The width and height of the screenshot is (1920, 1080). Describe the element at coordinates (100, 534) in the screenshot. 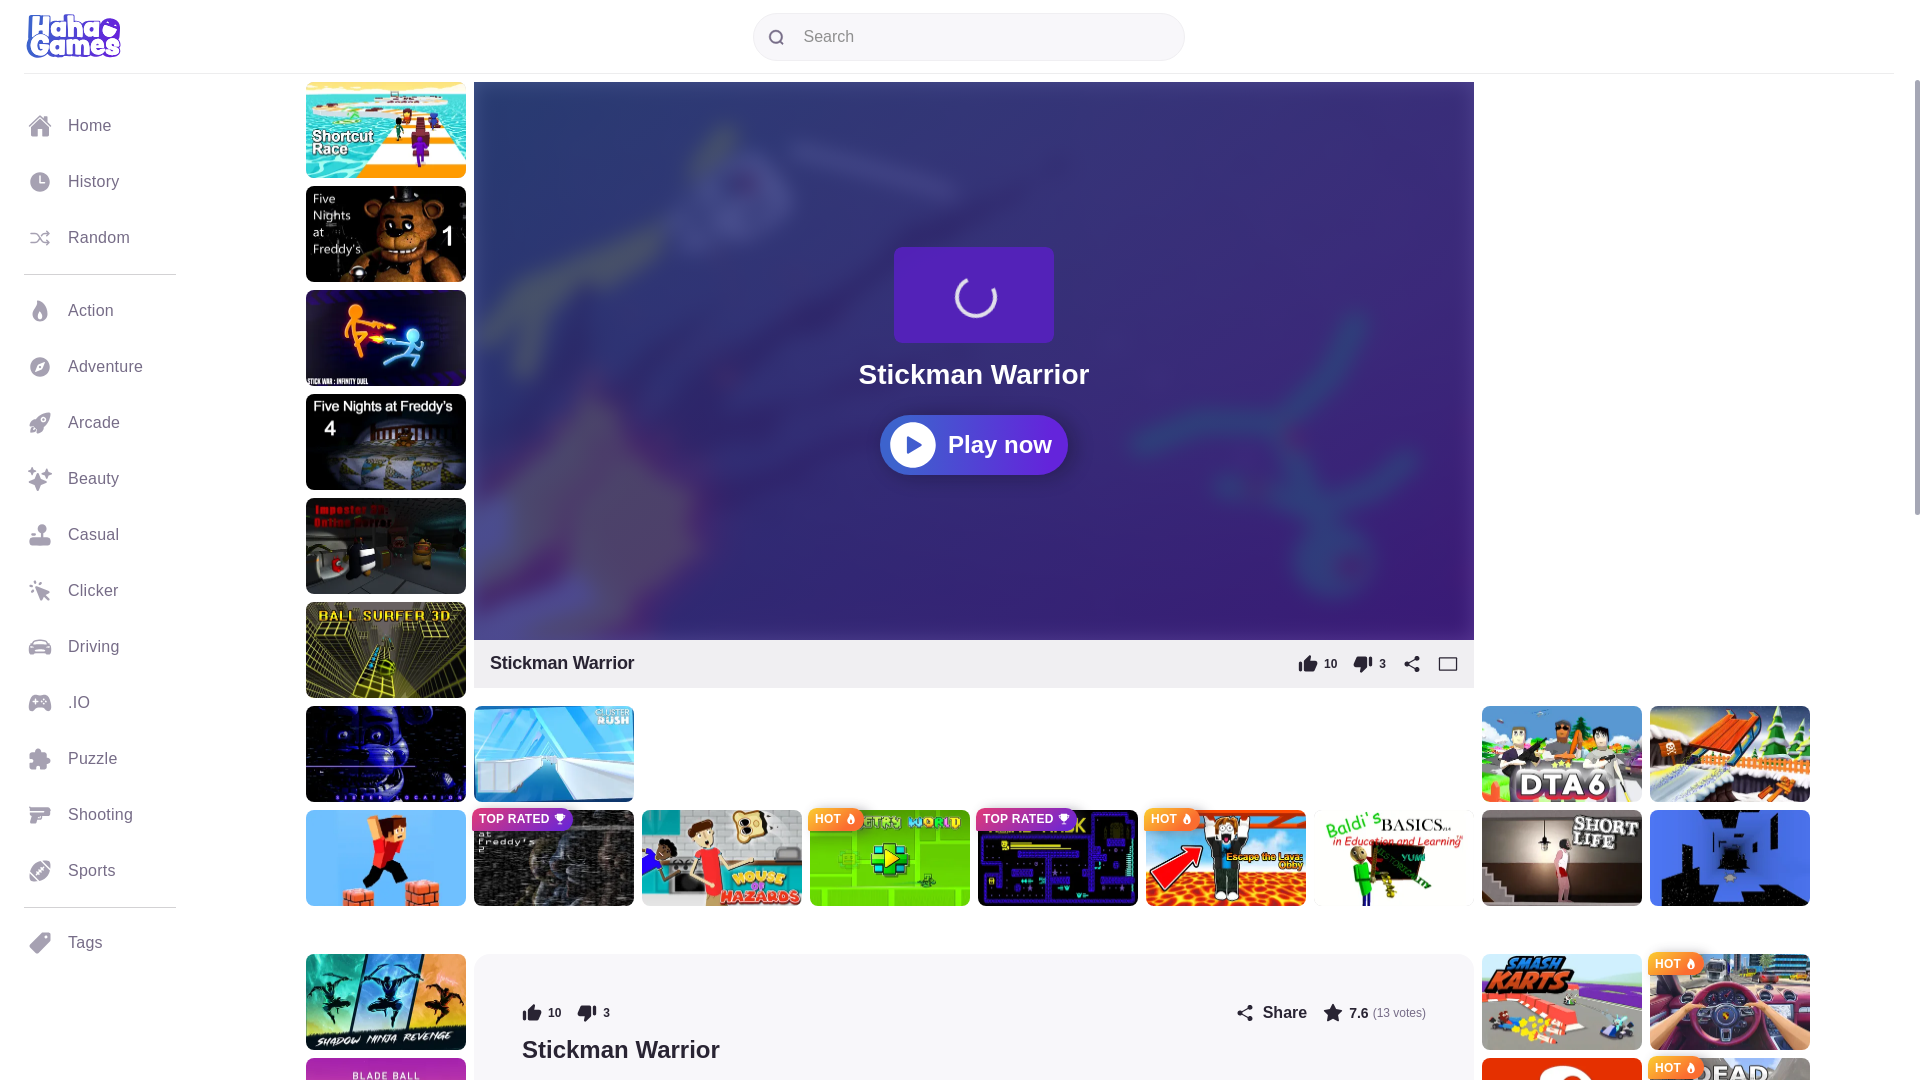

I see `Casual` at that location.